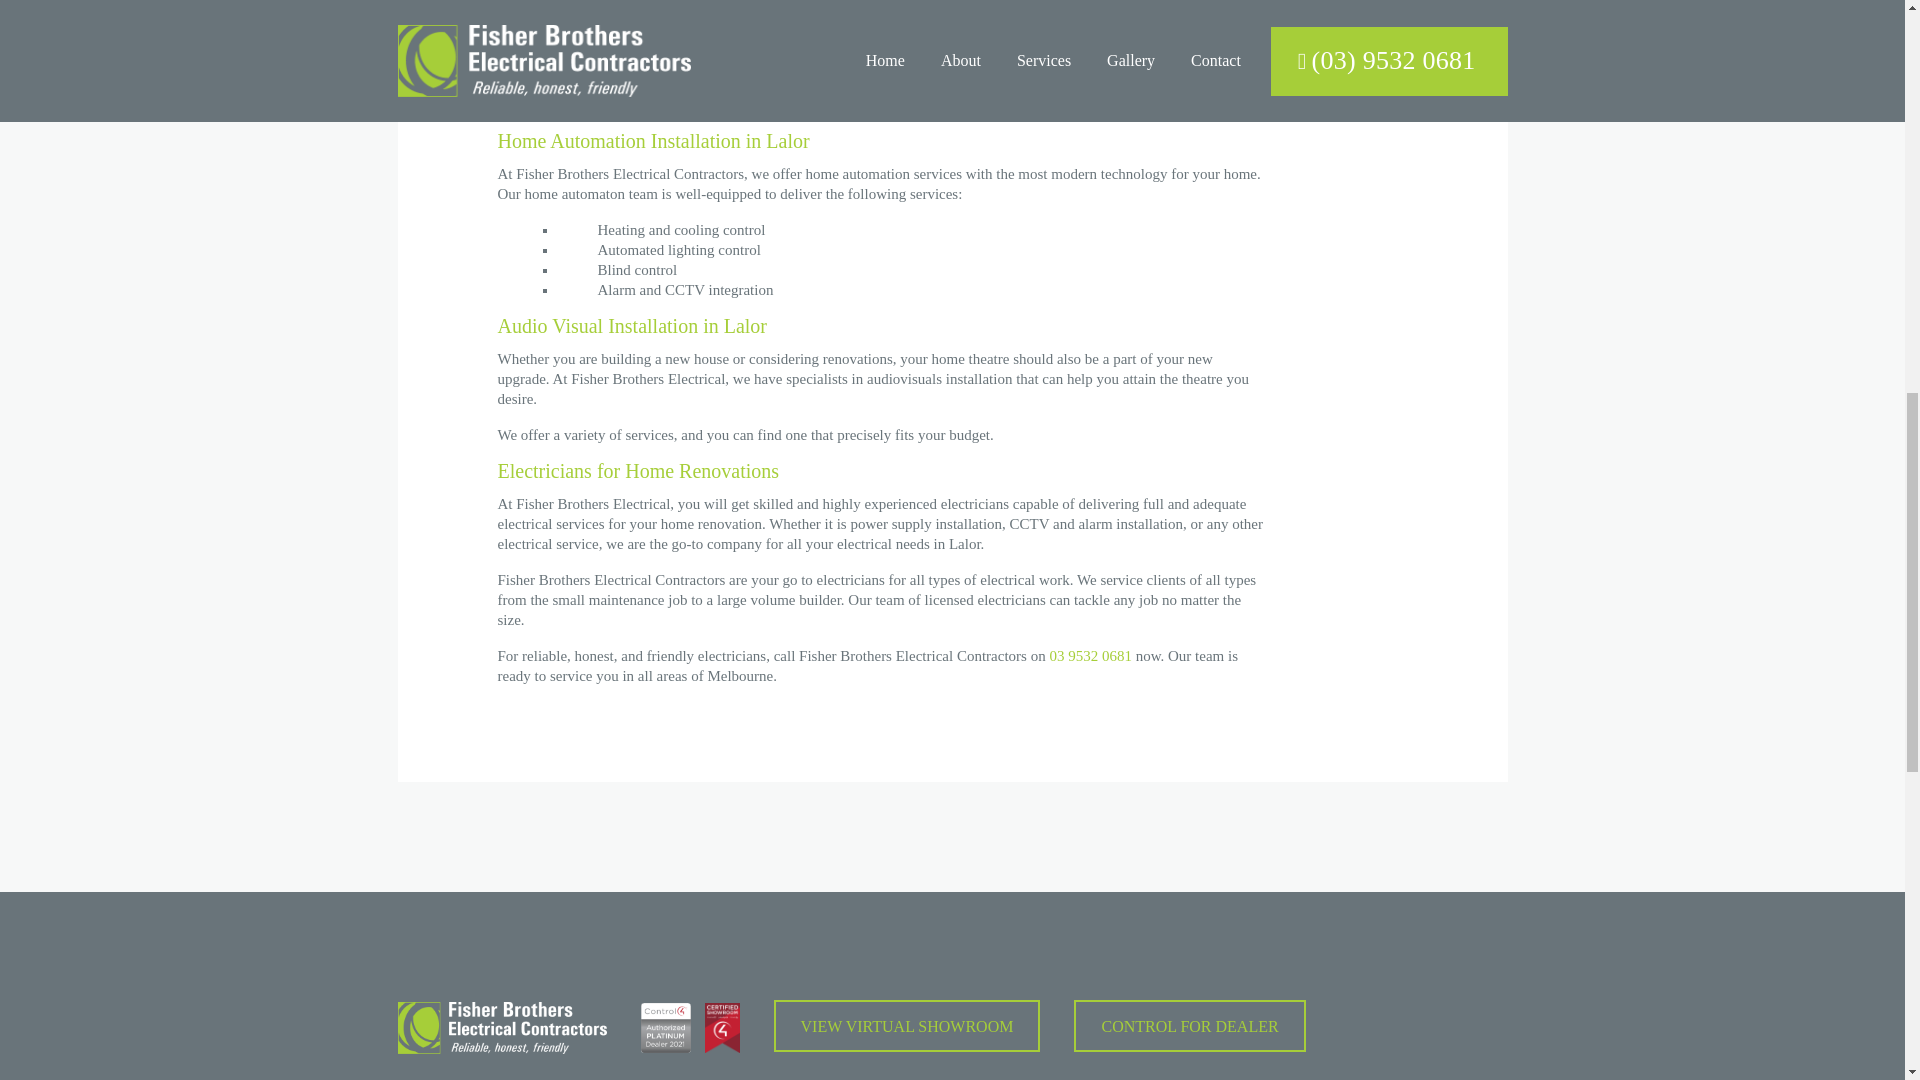 The height and width of the screenshot is (1080, 1920). What do you see at coordinates (906, 1026) in the screenshot?
I see `VIEW VIRTUAL SHOWROOM` at bounding box center [906, 1026].